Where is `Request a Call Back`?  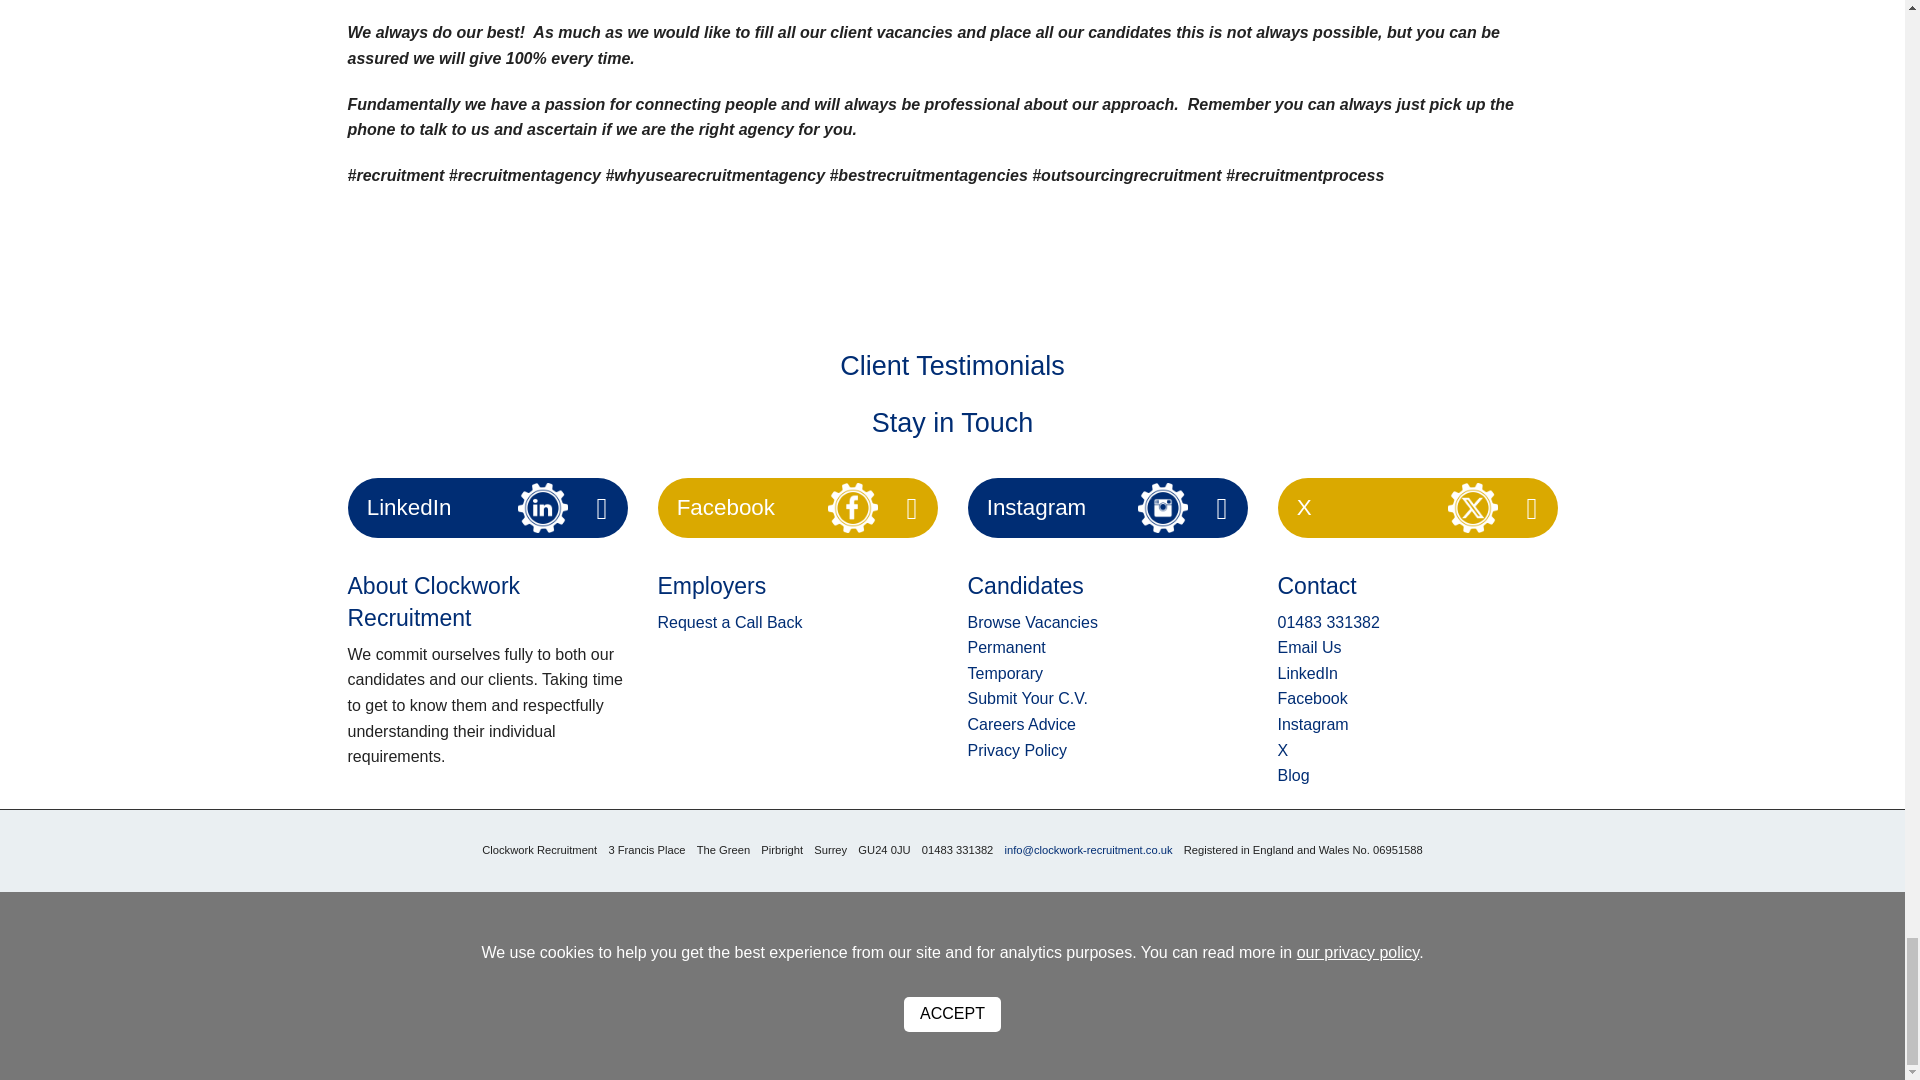
Request a Call Back is located at coordinates (730, 622).